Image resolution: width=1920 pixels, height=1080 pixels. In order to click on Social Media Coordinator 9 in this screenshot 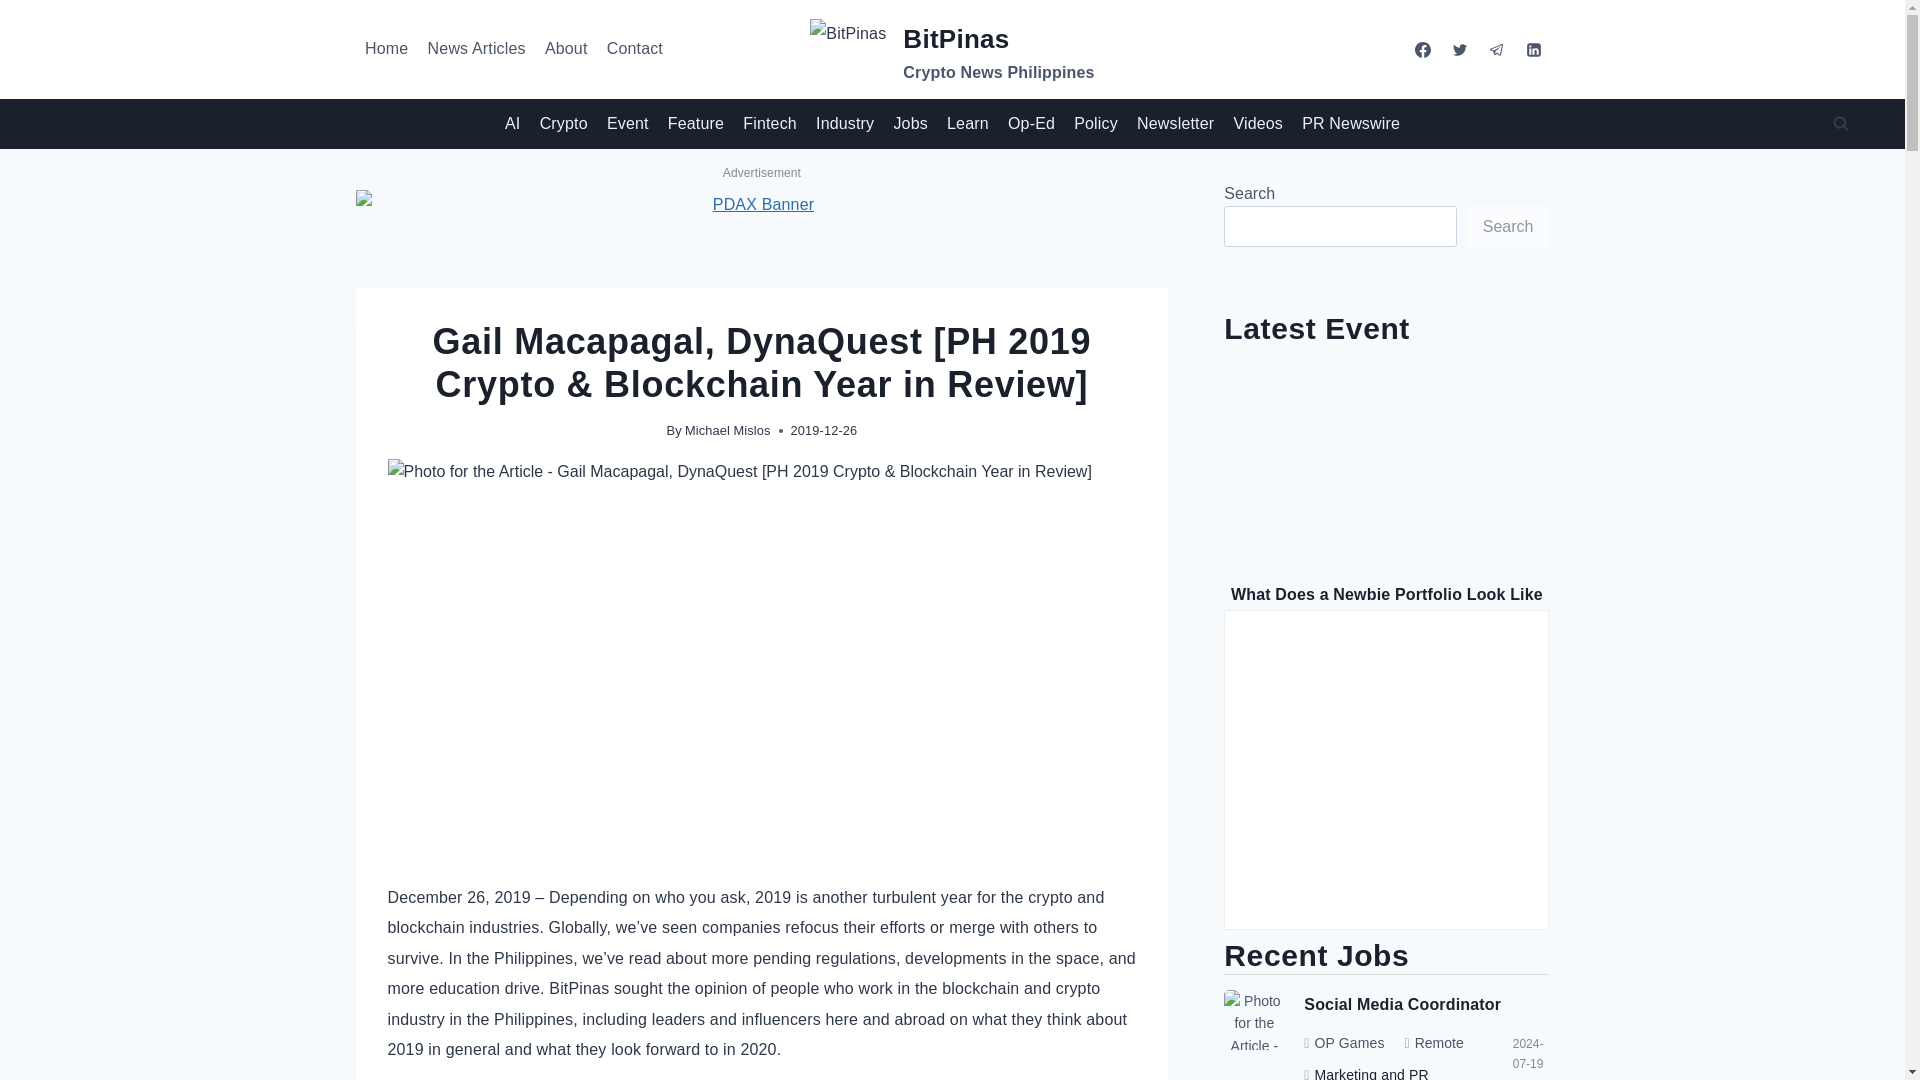, I will do `click(1254, 1020)`.